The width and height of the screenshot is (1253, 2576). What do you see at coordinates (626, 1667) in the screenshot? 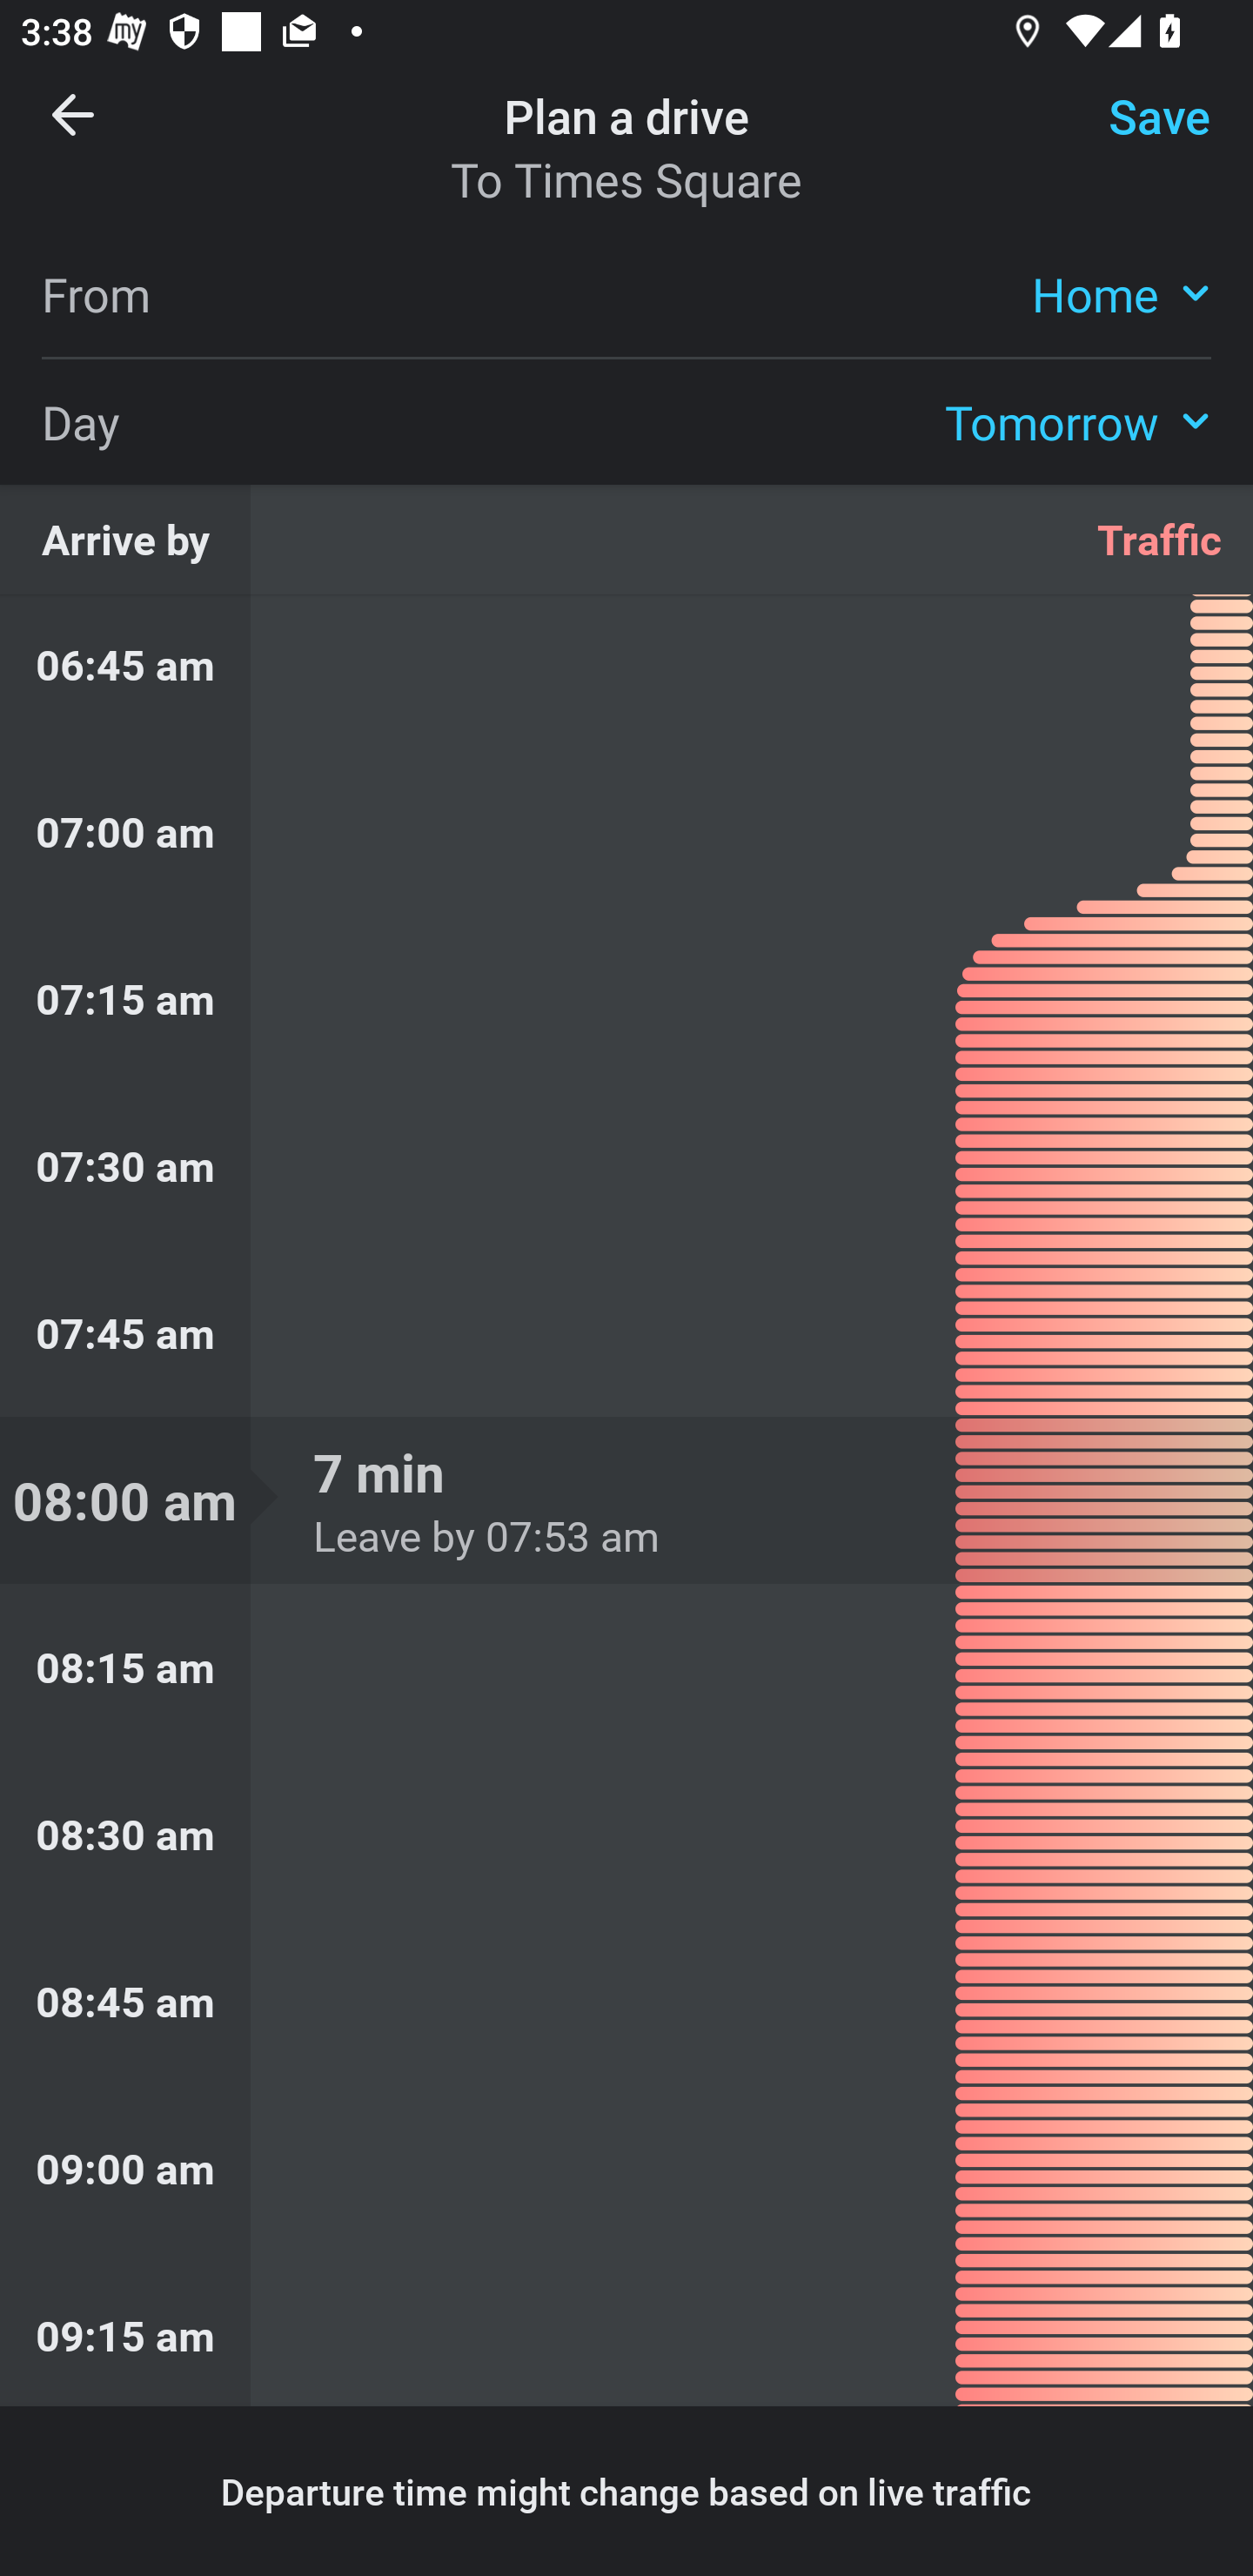
I see `08:15 am` at bounding box center [626, 1667].